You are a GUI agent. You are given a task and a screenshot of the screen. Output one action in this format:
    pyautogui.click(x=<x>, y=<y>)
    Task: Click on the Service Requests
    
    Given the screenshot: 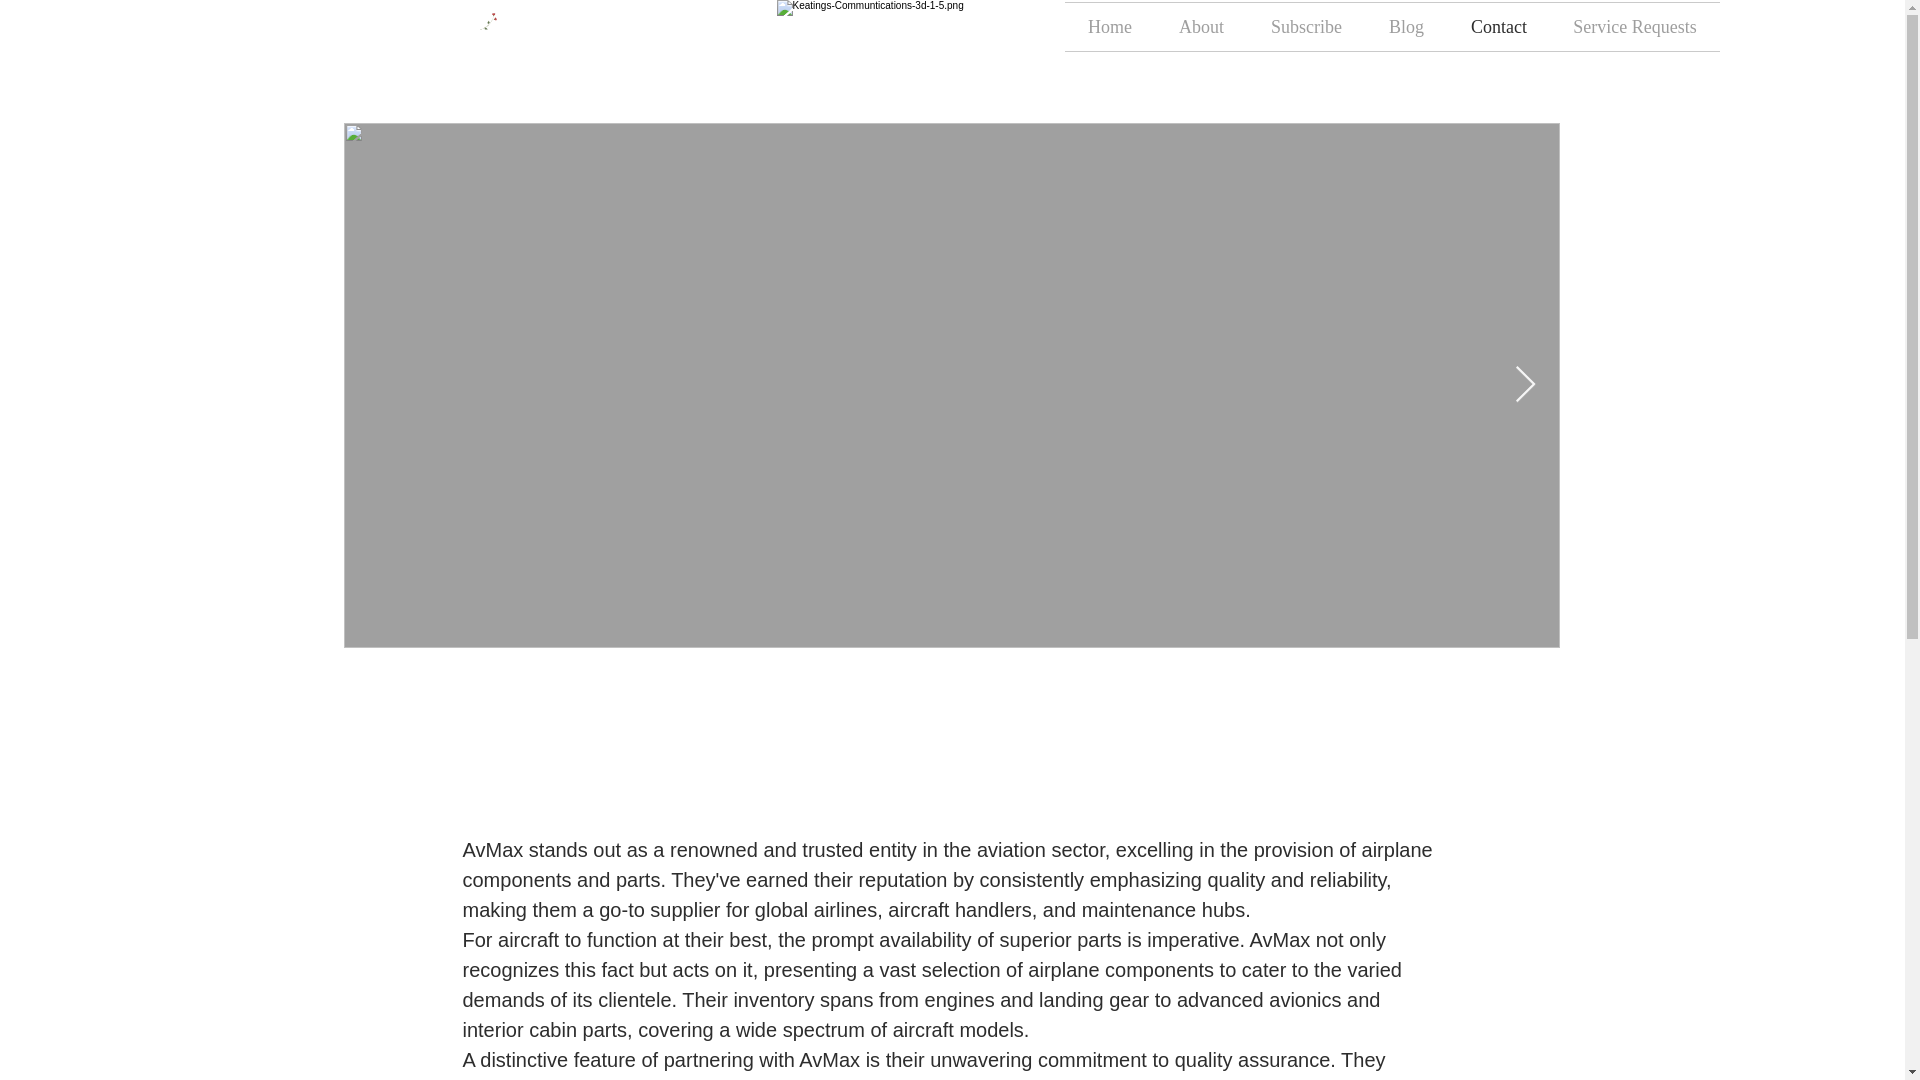 What is the action you would take?
    pyautogui.click(x=1634, y=26)
    